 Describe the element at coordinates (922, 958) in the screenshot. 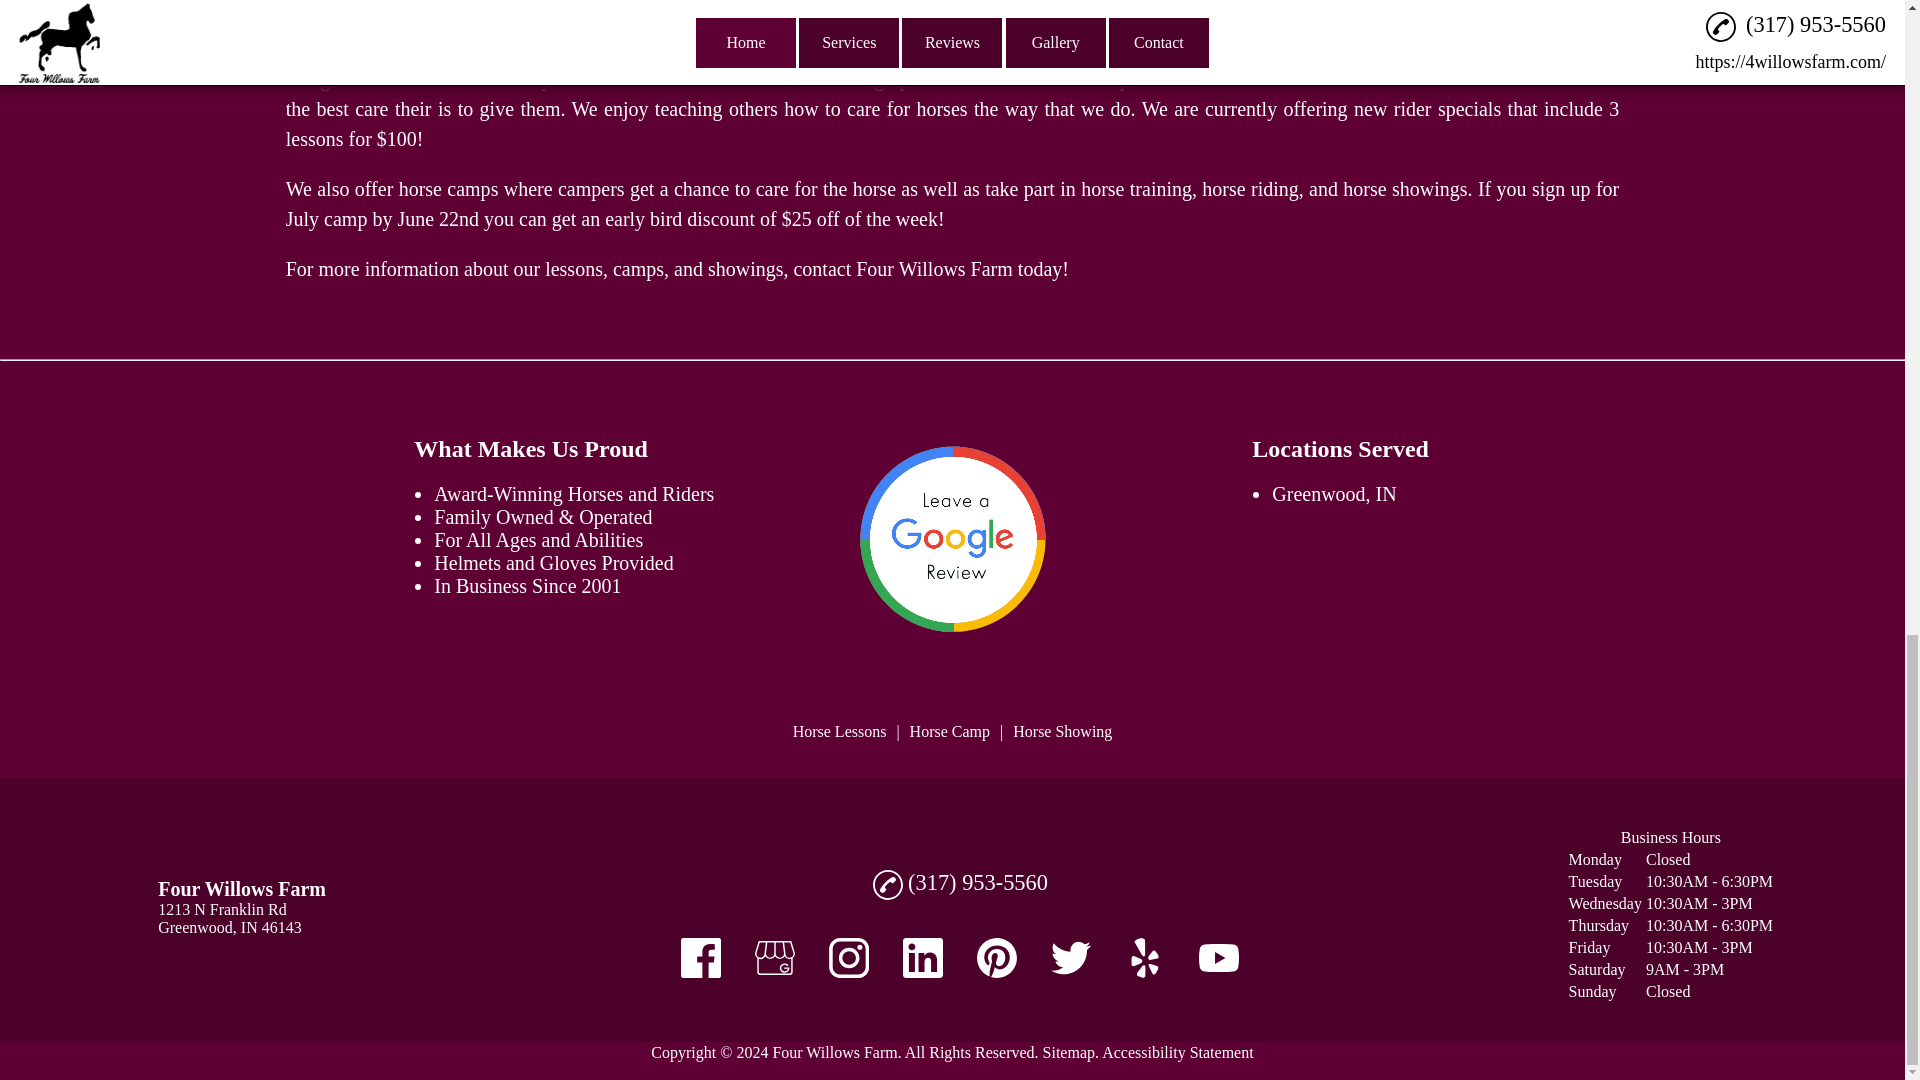

I see `LinkedIn` at that location.